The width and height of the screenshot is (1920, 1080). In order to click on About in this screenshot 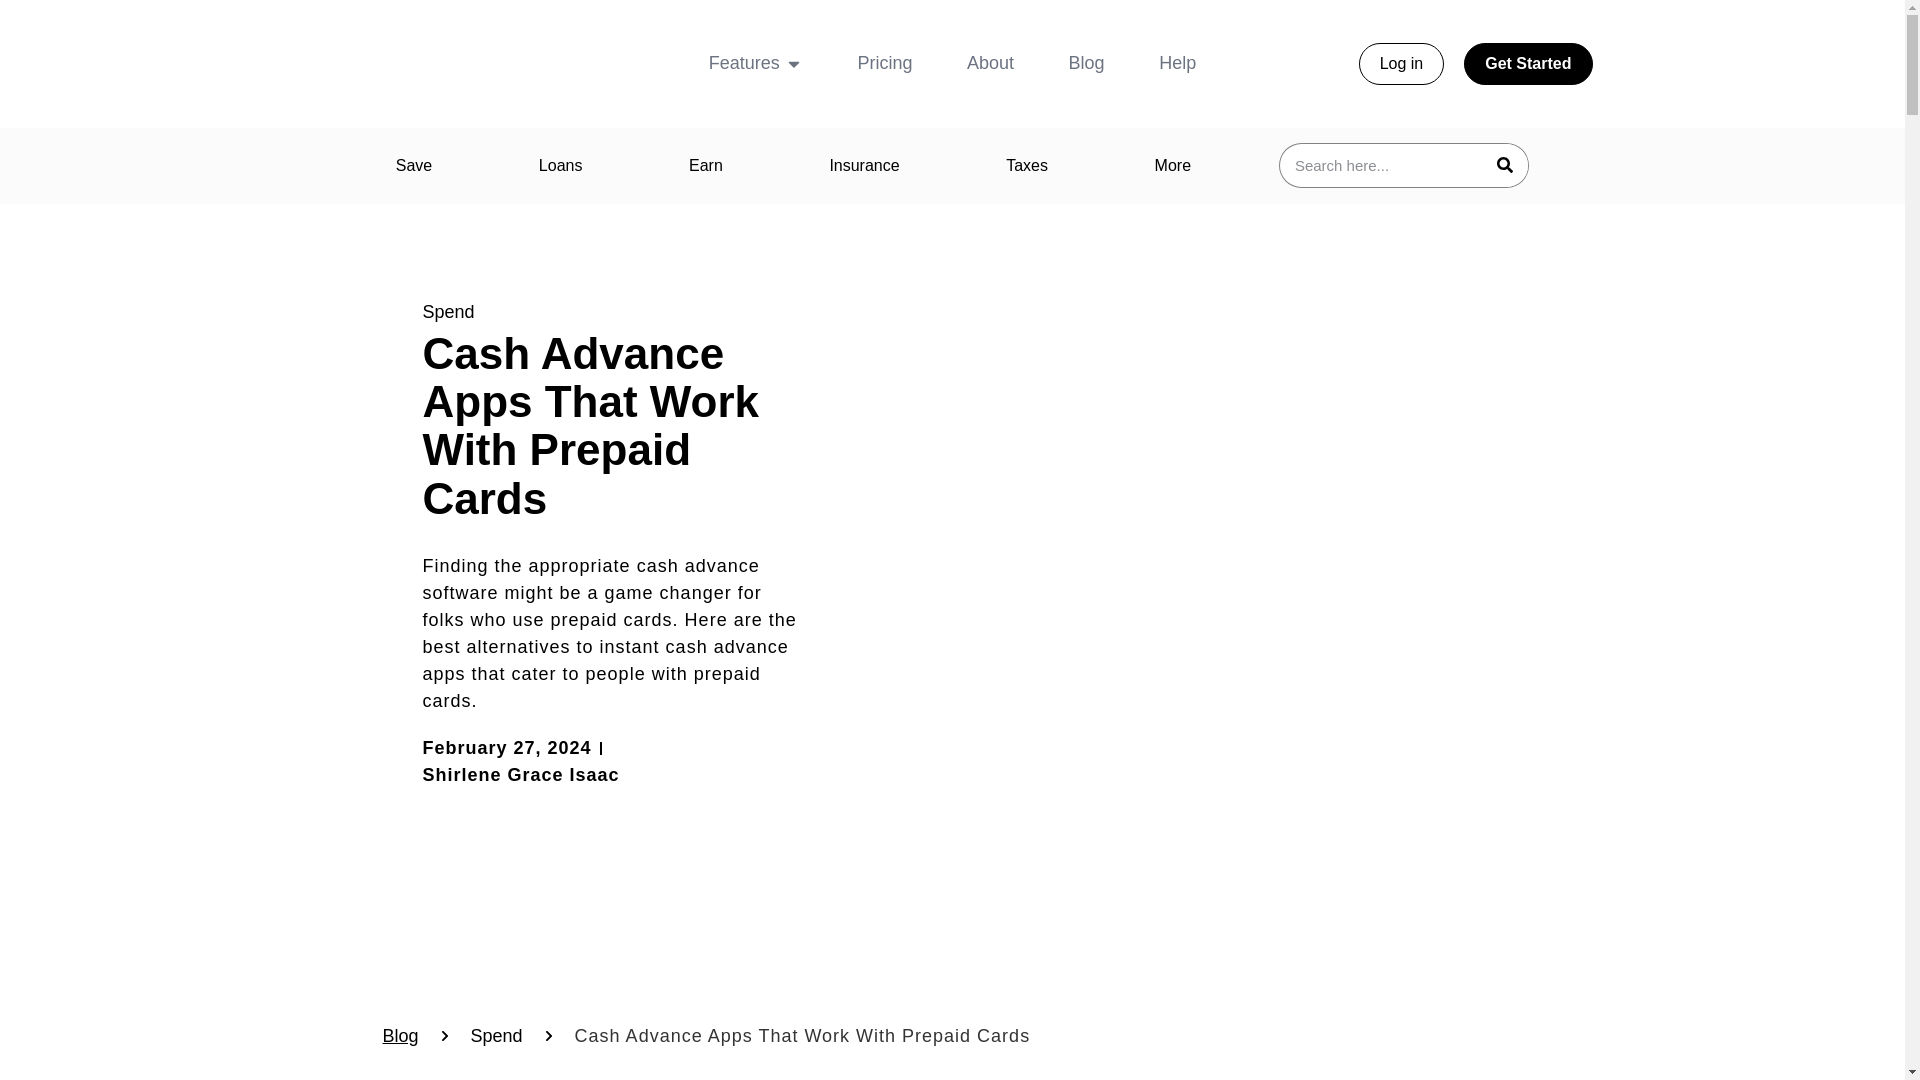, I will do `click(990, 62)`.